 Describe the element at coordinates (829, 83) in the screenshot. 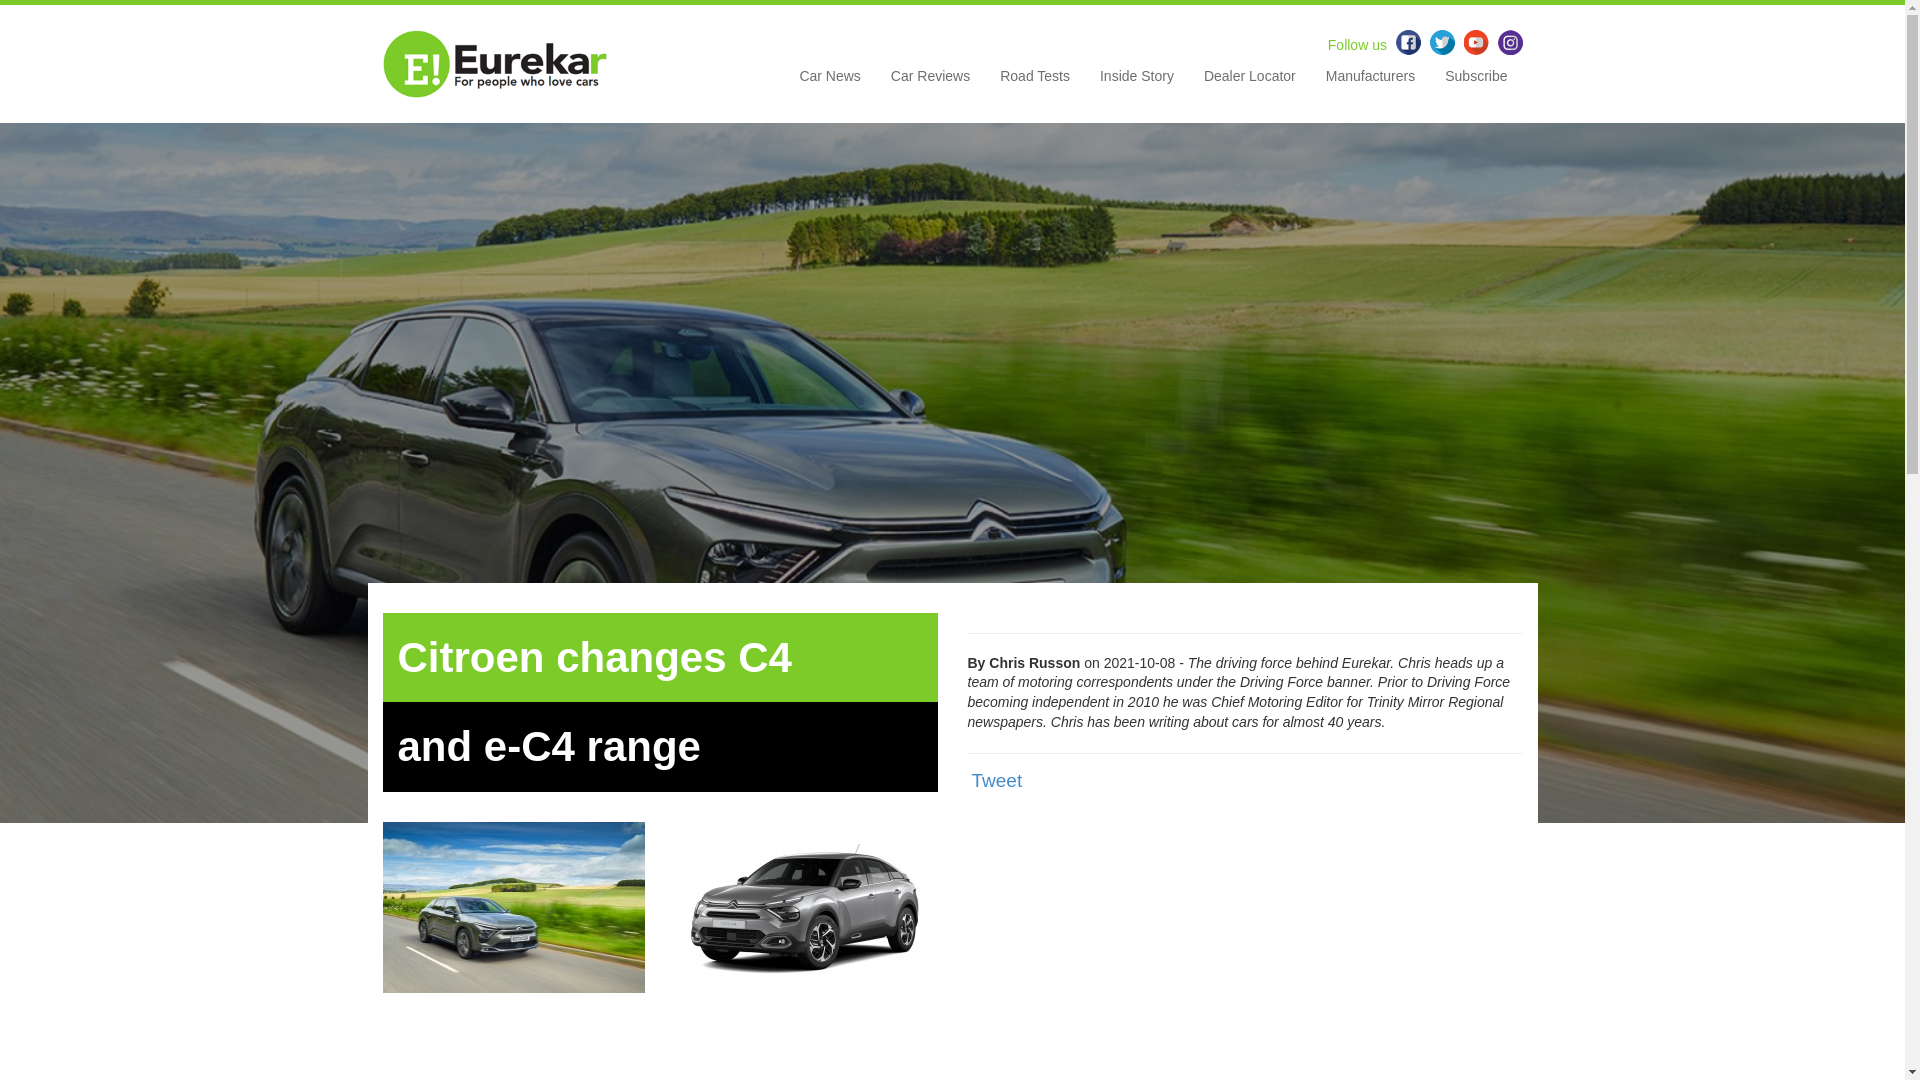

I see `Car News` at that location.